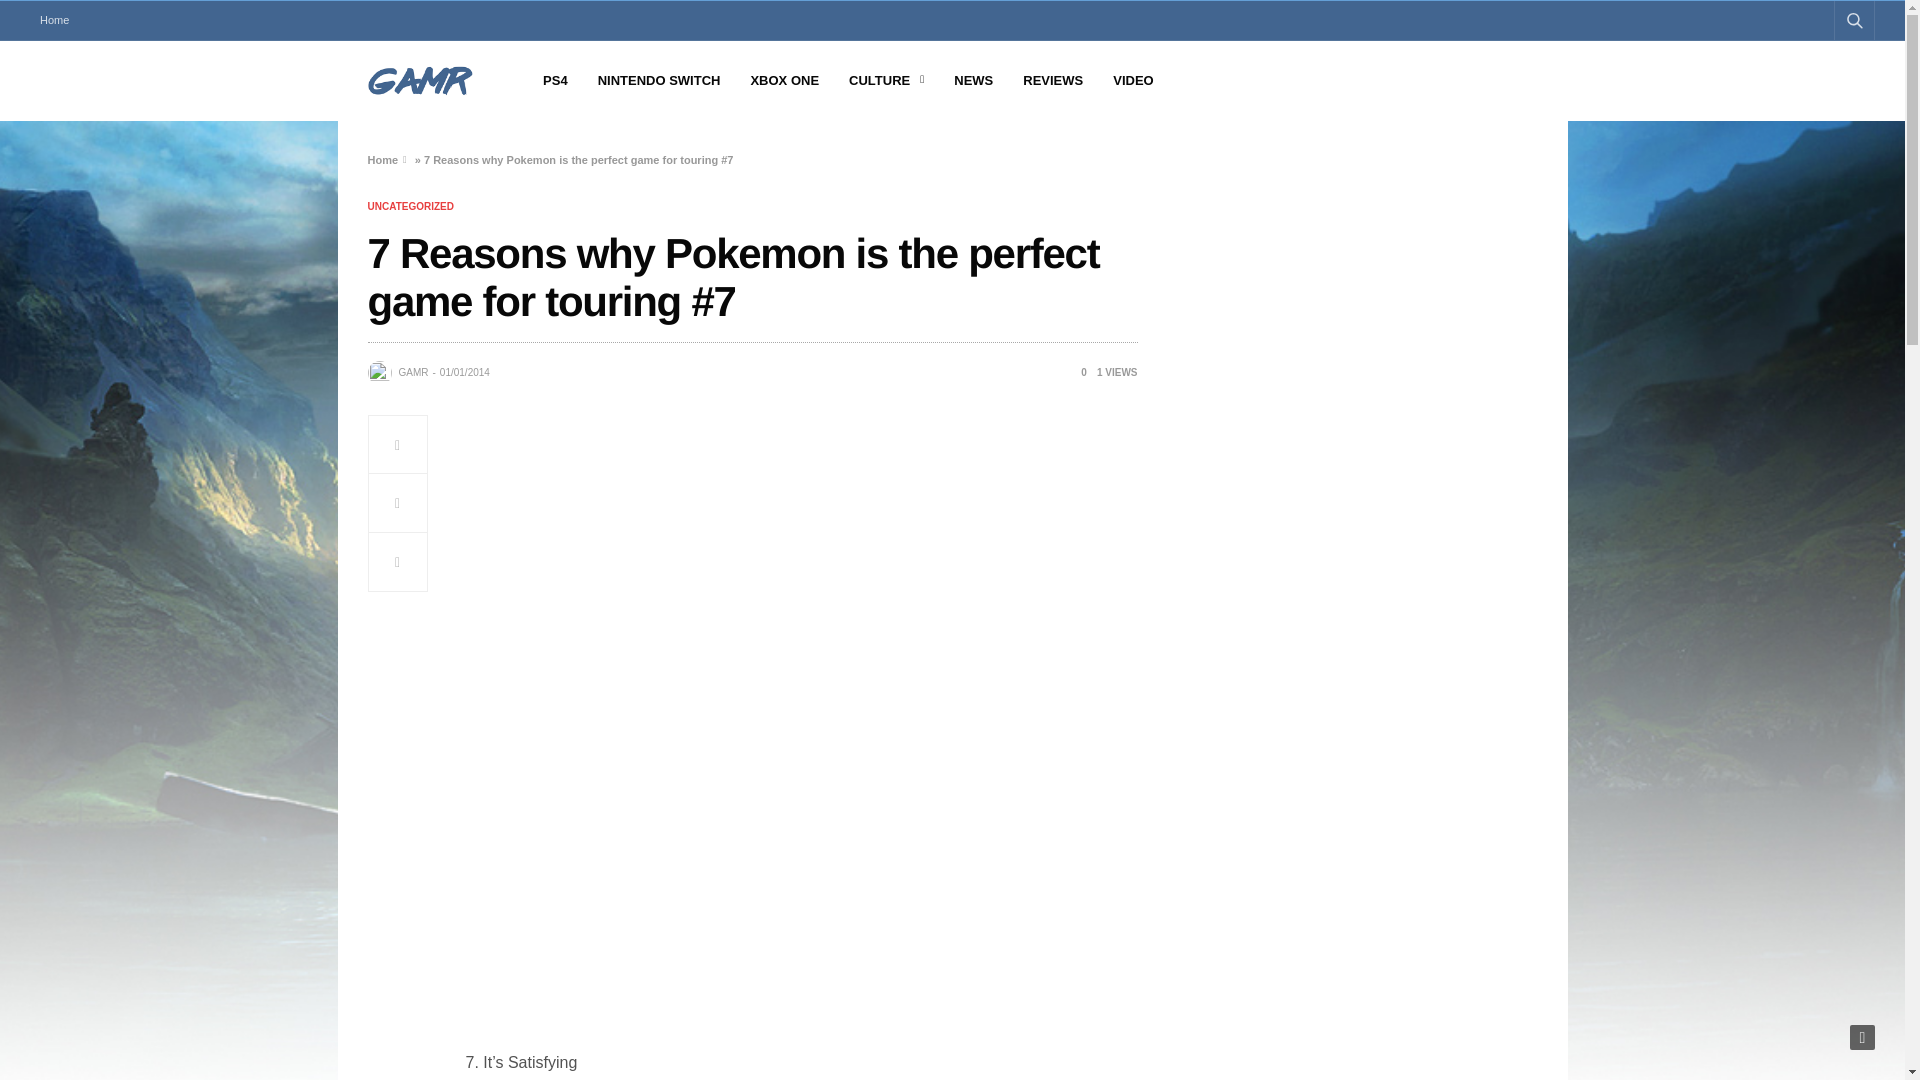 Image resolution: width=1920 pixels, height=1080 pixels. What do you see at coordinates (54, 20) in the screenshot?
I see `Home` at bounding box center [54, 20].